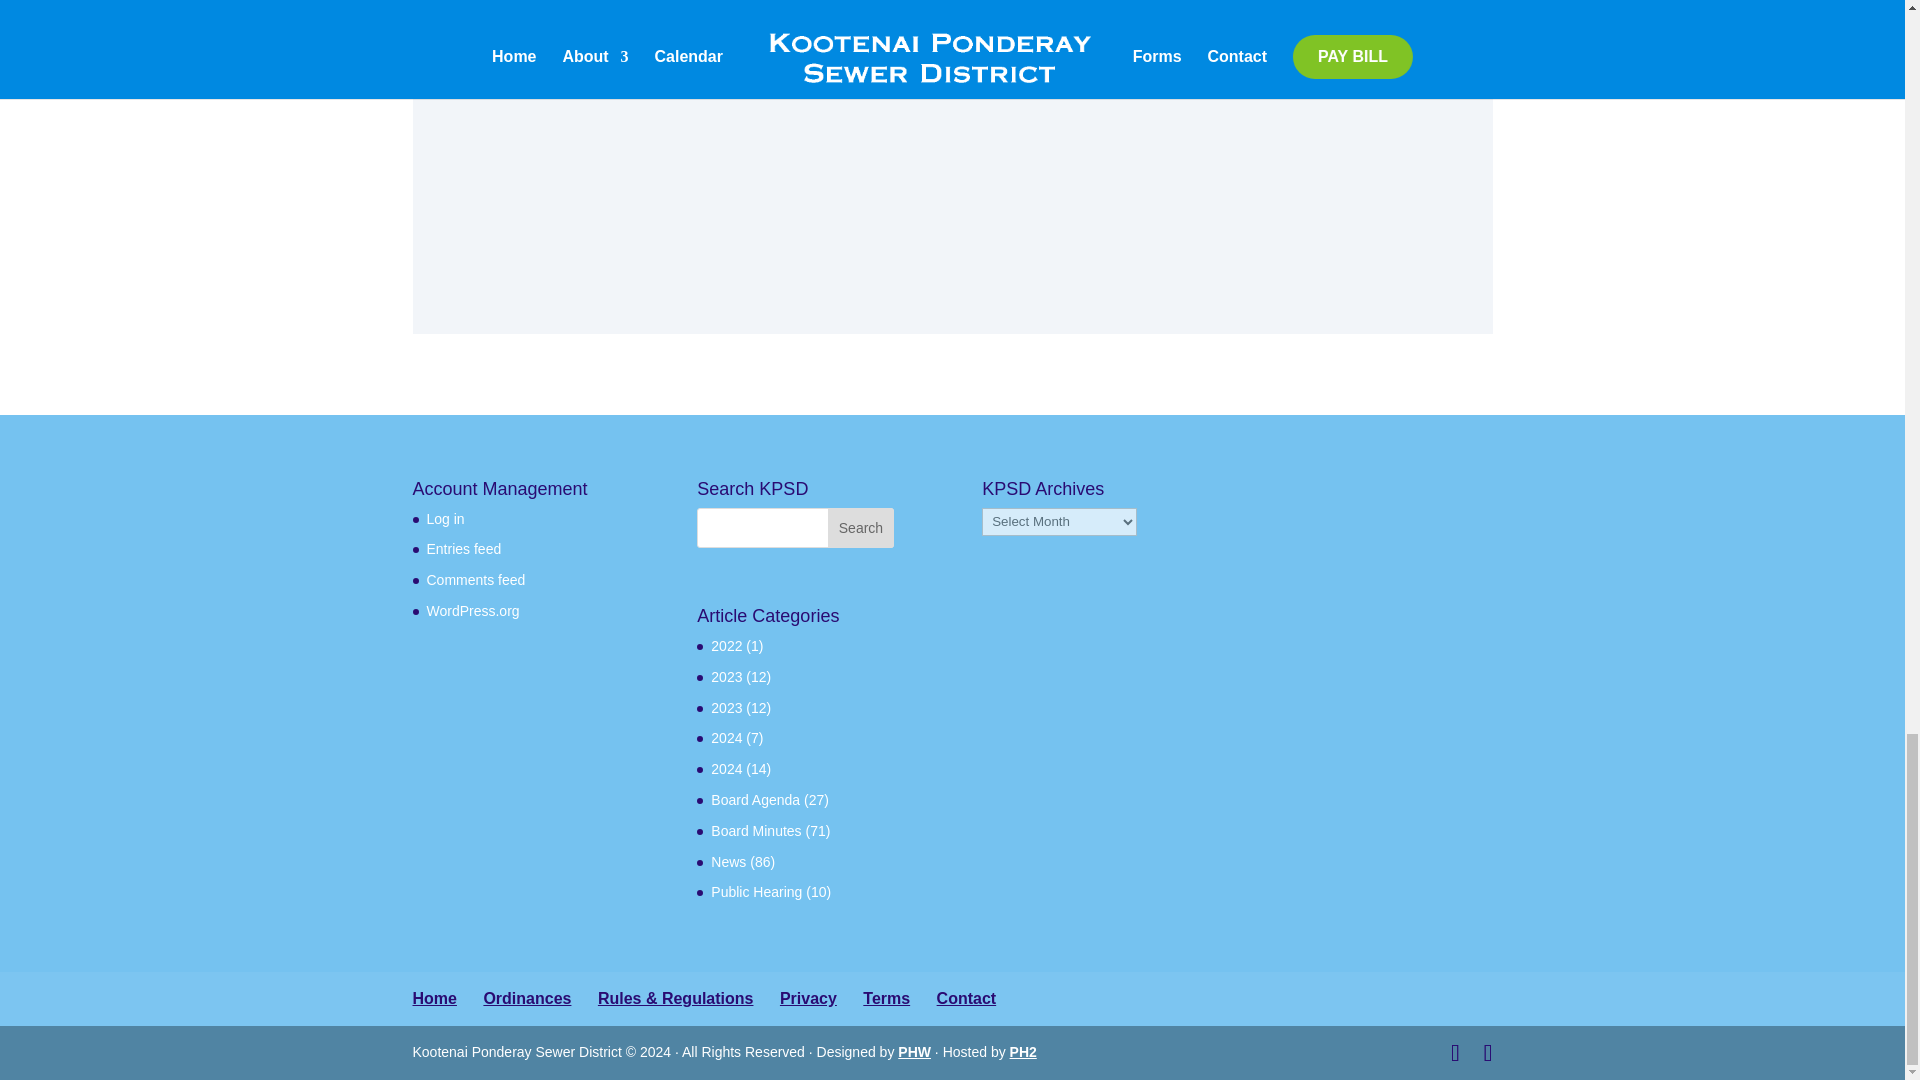 The height and width of the screenshot is (1080, 1920). Describe the element at coordinates (952, 111) in the screenshot. I see `Comment Form` at that location.